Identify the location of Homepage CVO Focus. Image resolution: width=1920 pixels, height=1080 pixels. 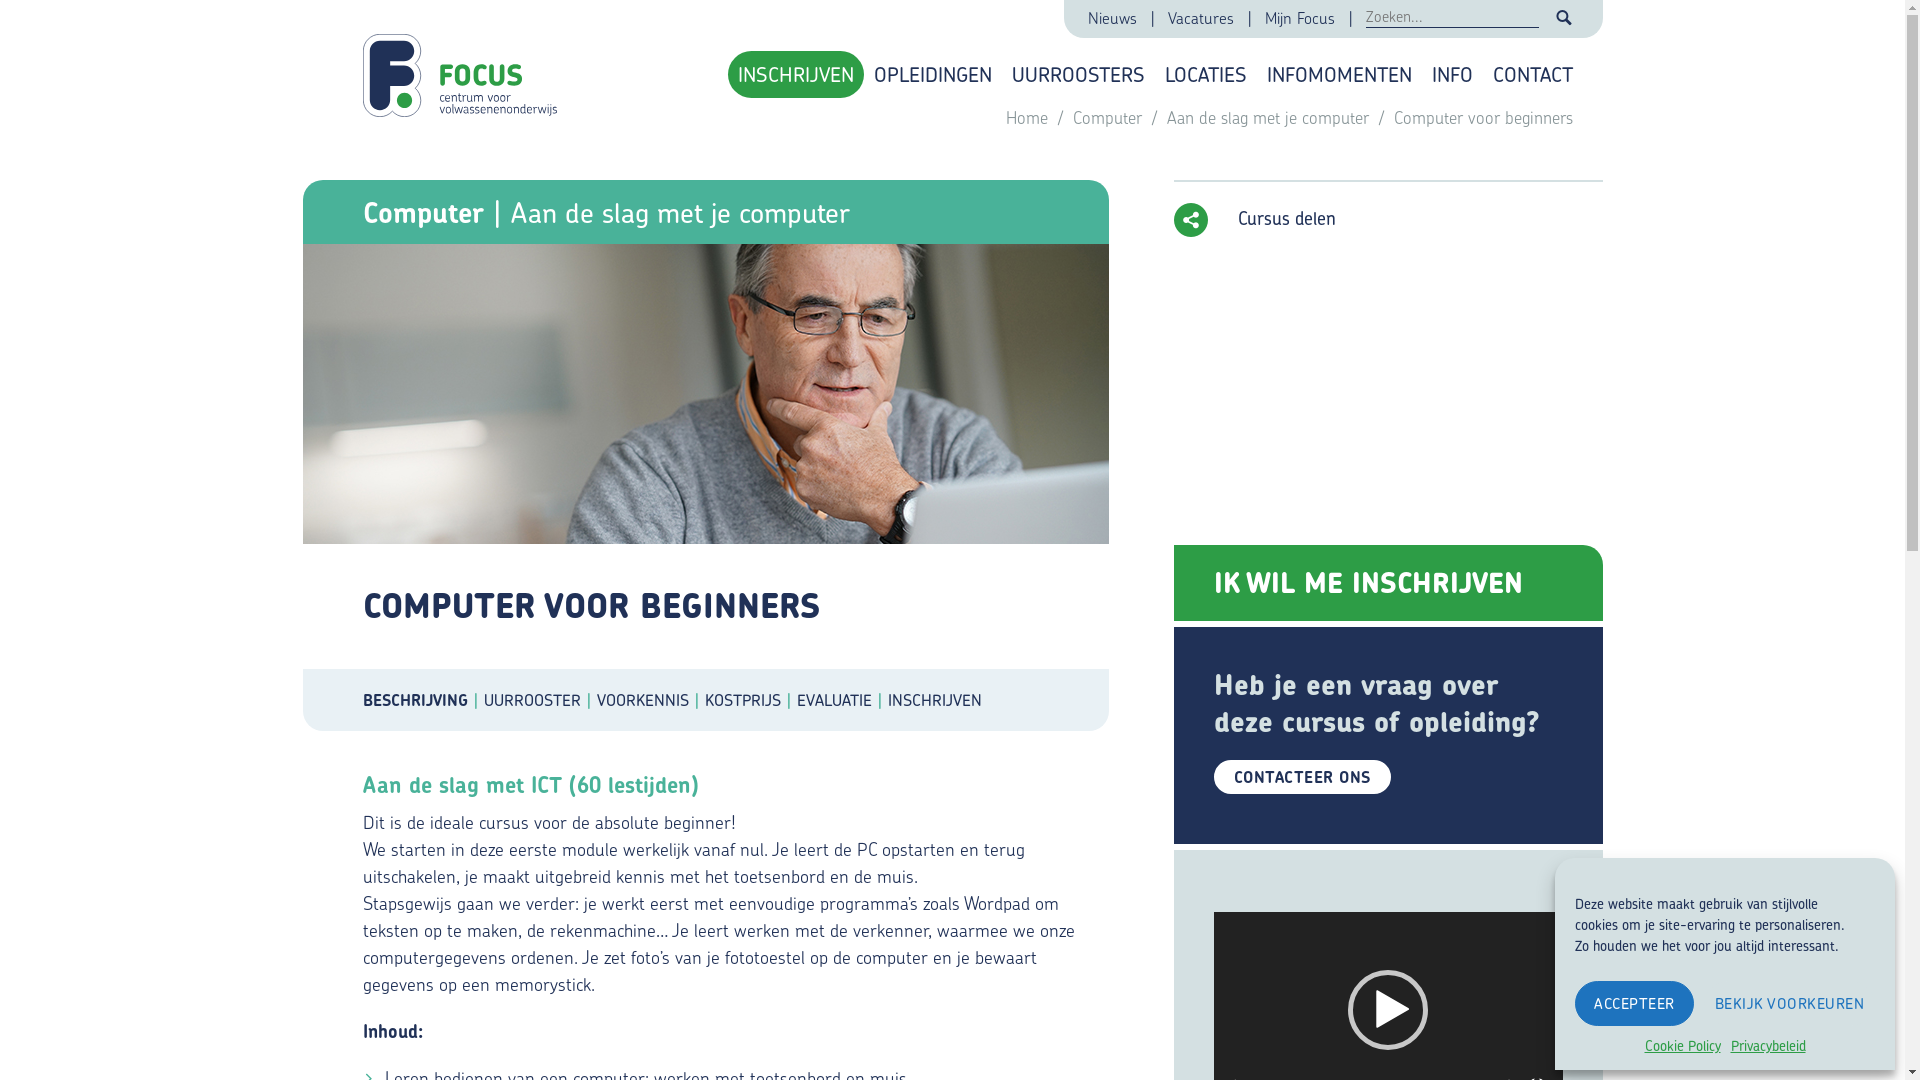
(464, 66).